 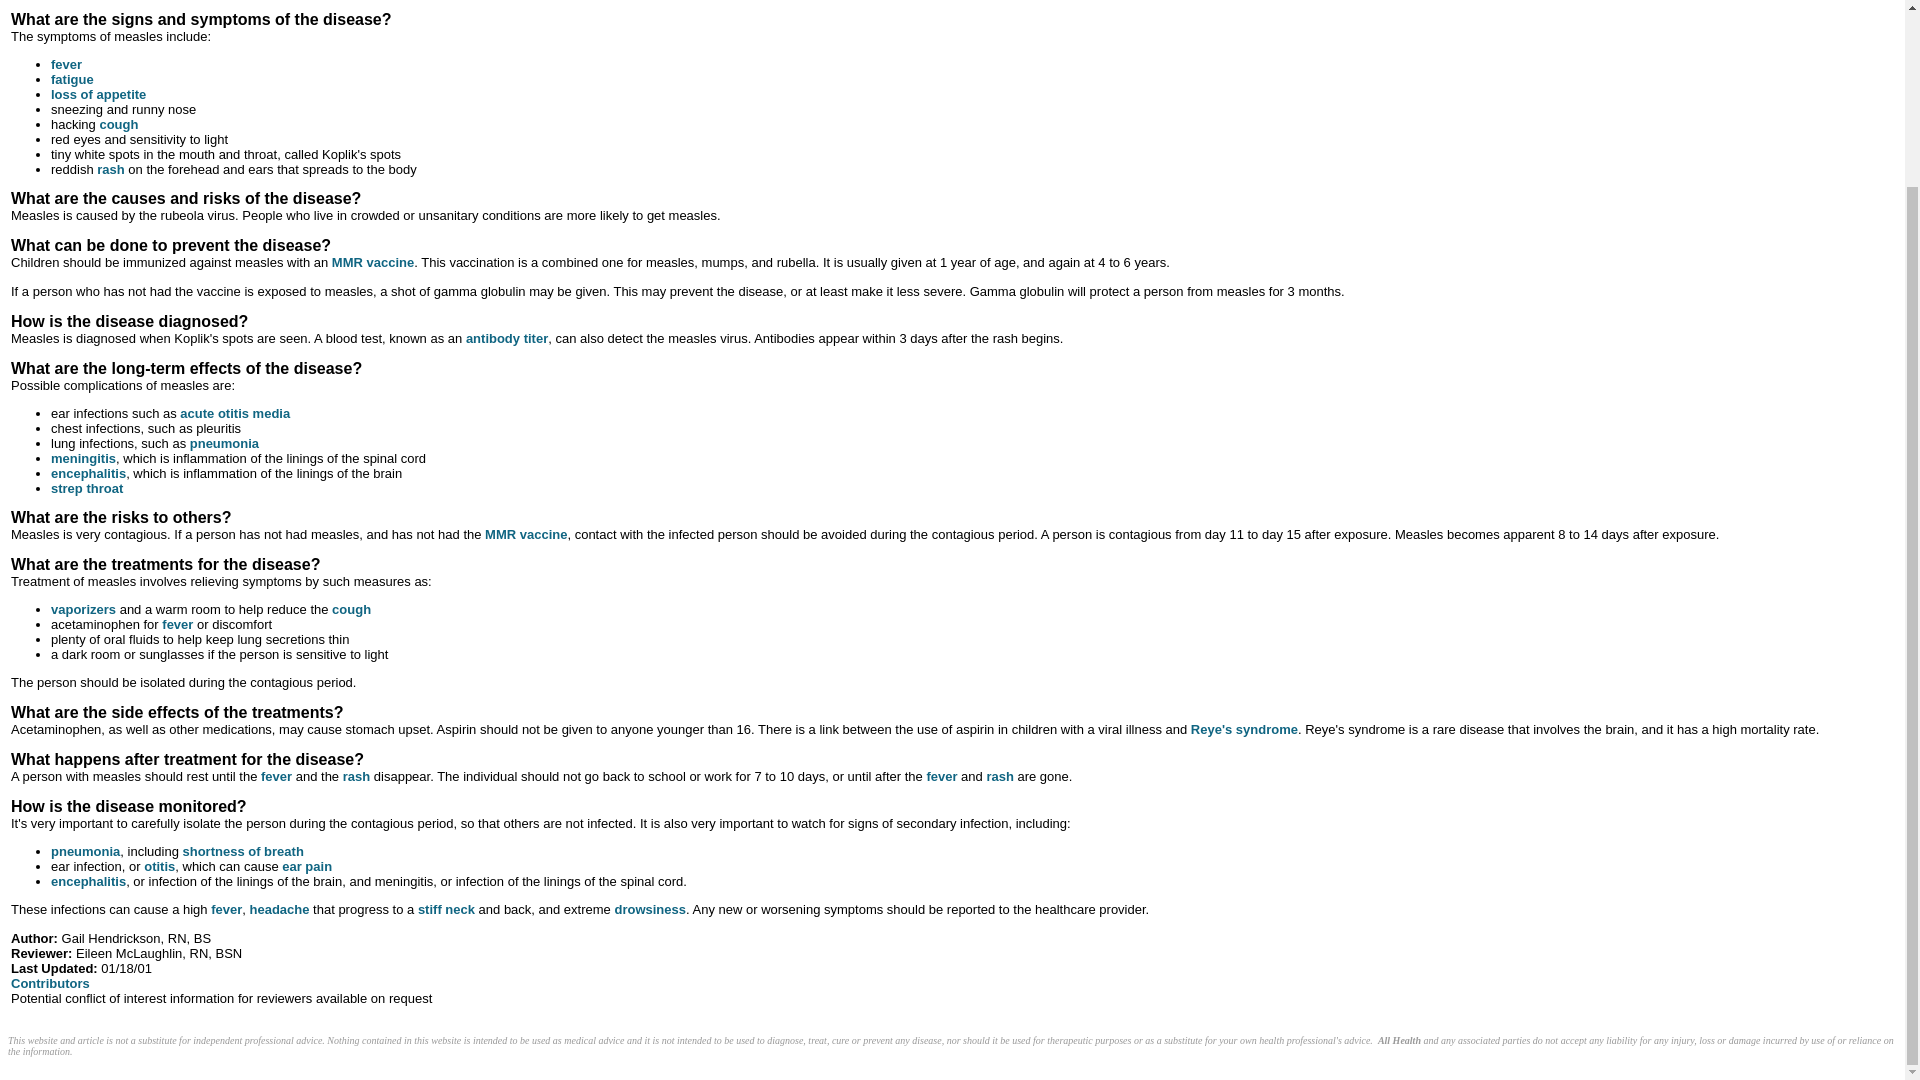 What do you see at coordinates (242, 850) in the screenshot?
I see `shortness of breath` at bounding box center [242, 850].